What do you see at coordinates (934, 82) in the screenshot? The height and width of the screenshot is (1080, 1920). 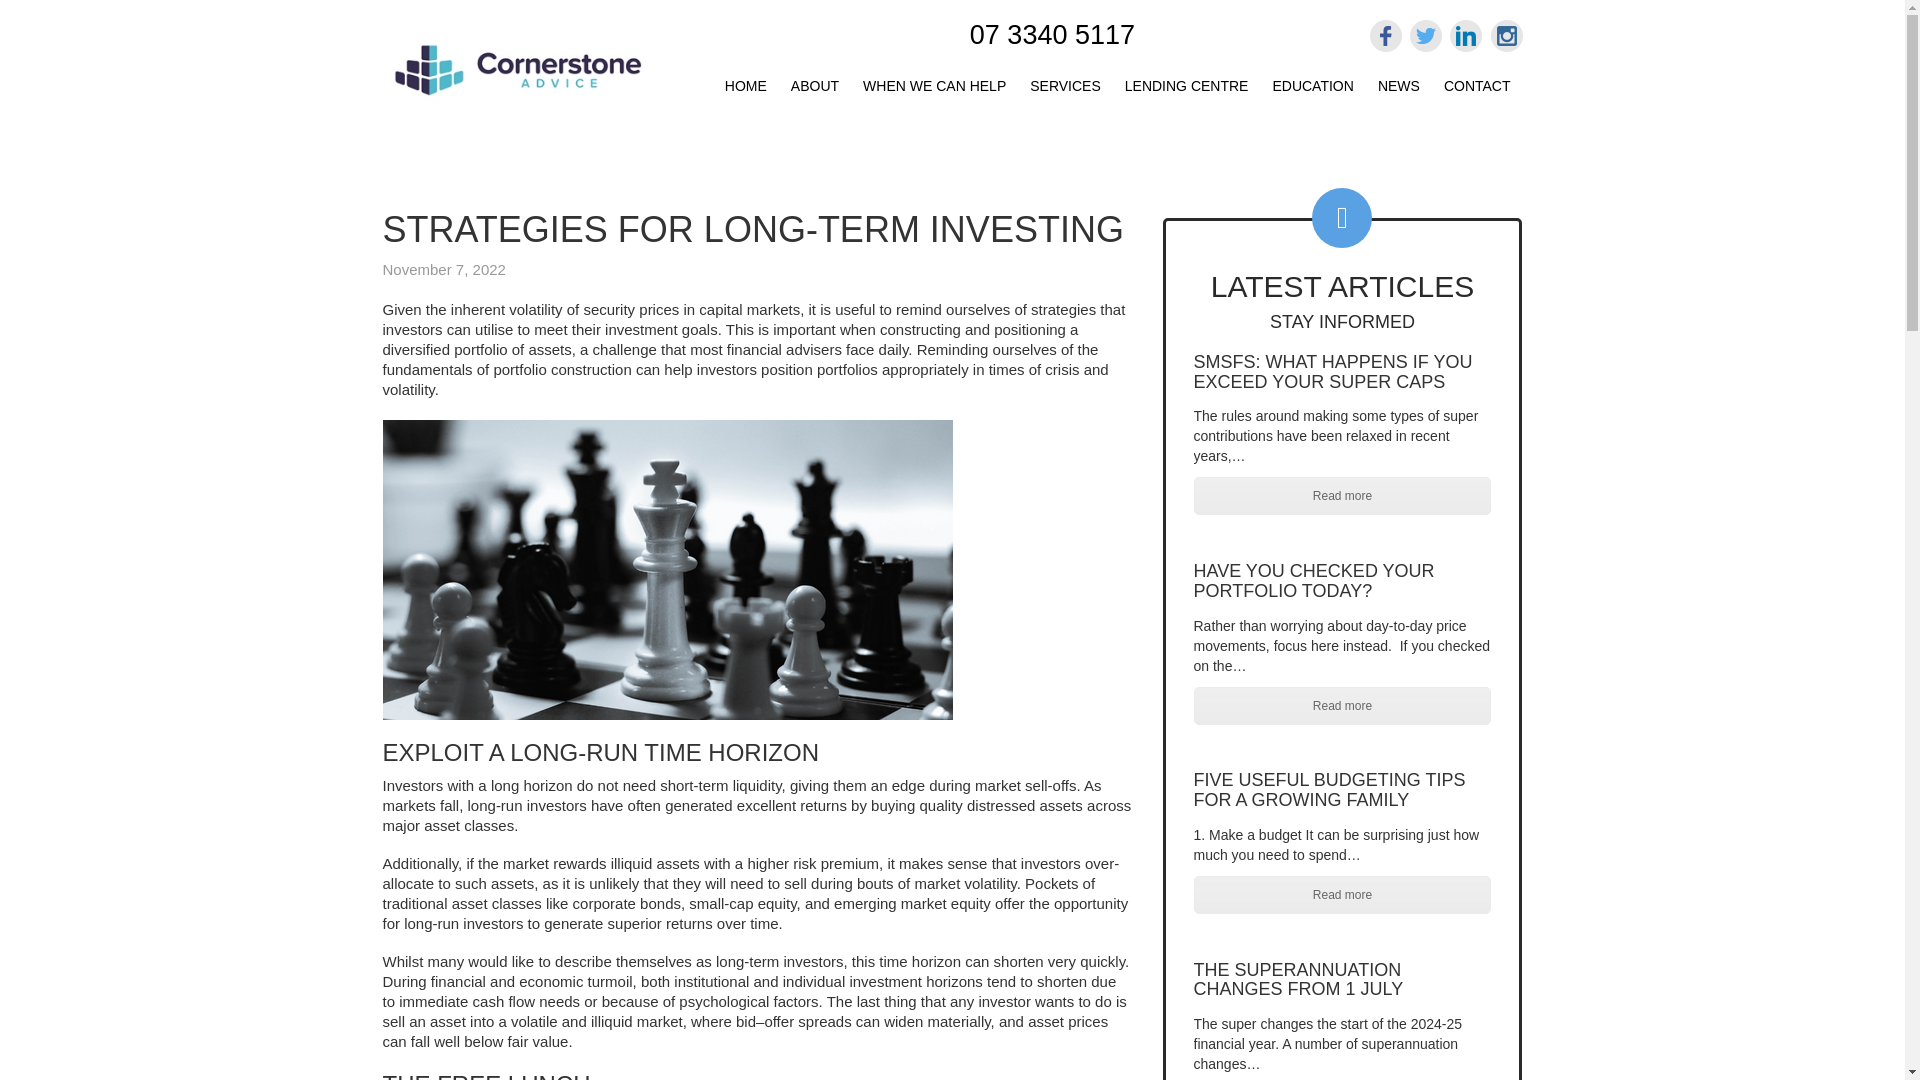 I see `When We Can Help` at bounding box center [934, 82].